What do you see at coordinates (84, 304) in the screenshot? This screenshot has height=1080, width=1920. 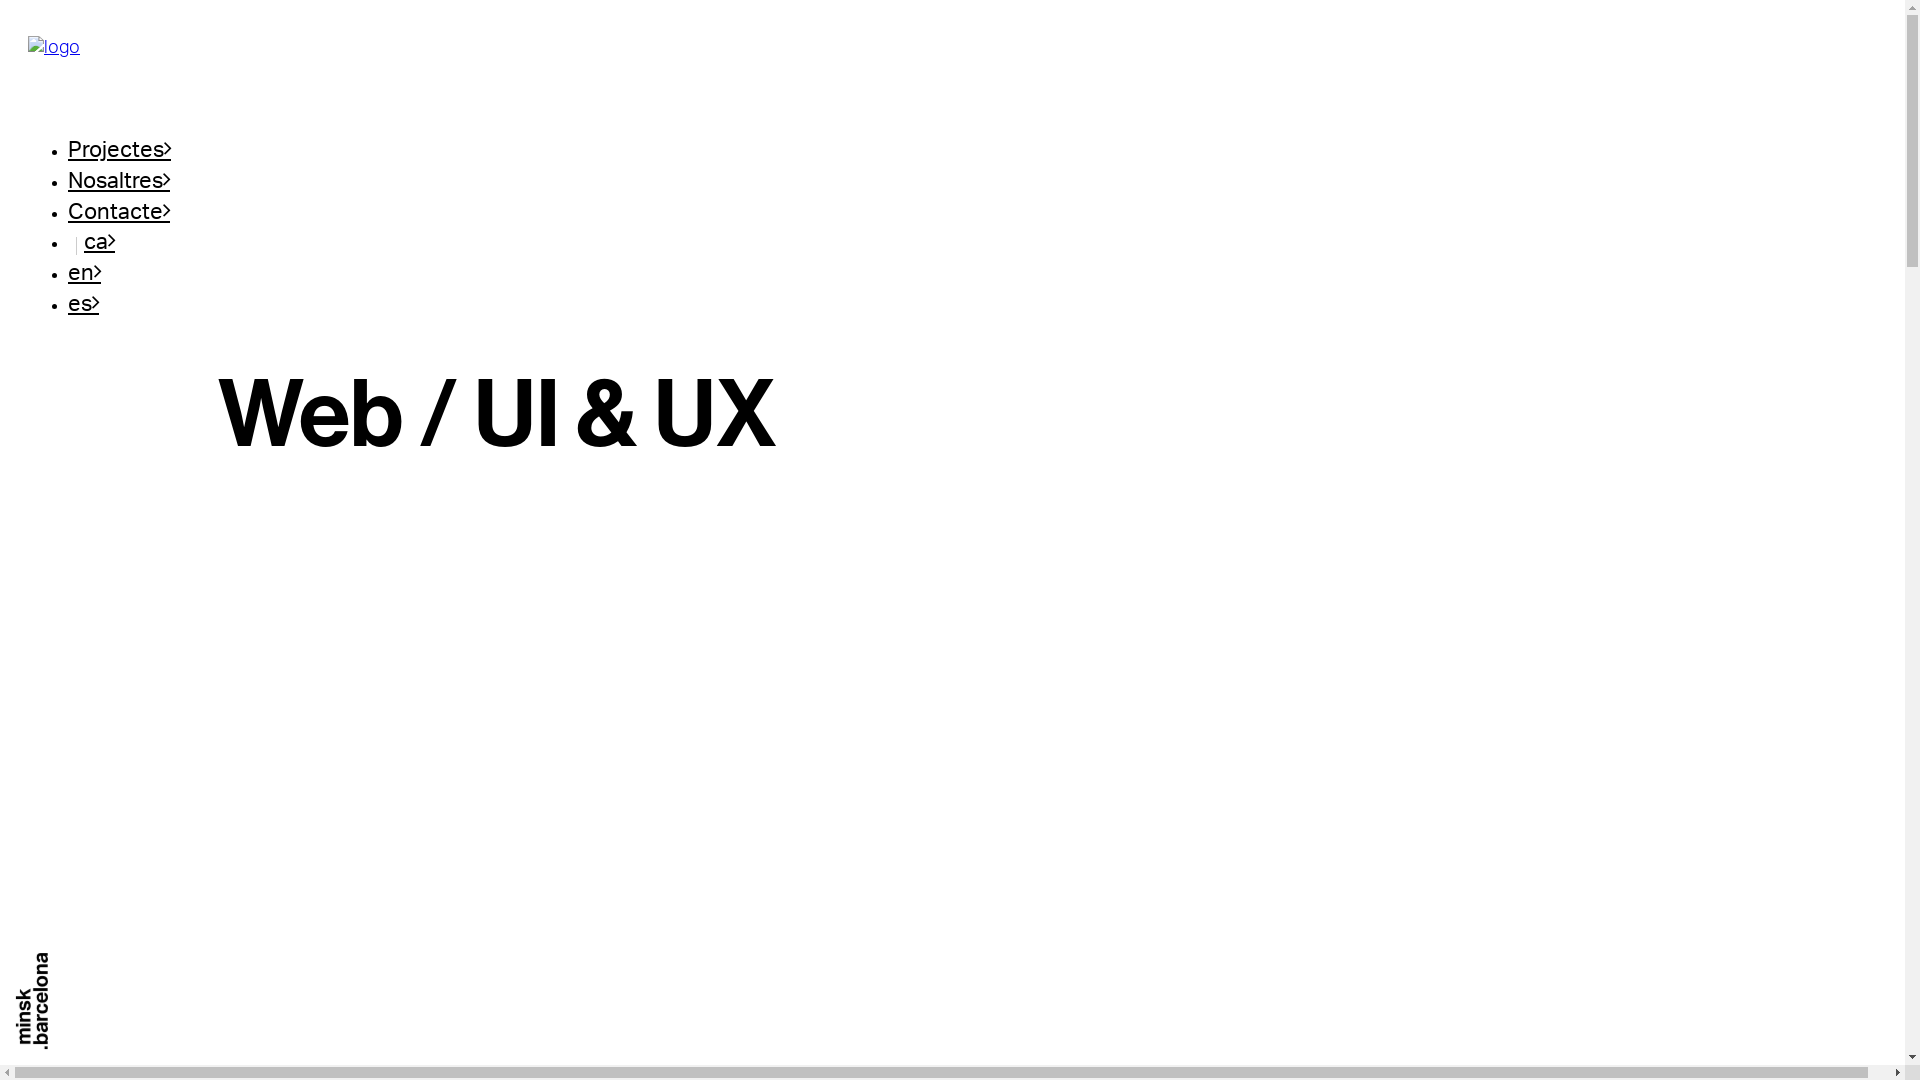 I see `es` at bounding box center [84, 304].